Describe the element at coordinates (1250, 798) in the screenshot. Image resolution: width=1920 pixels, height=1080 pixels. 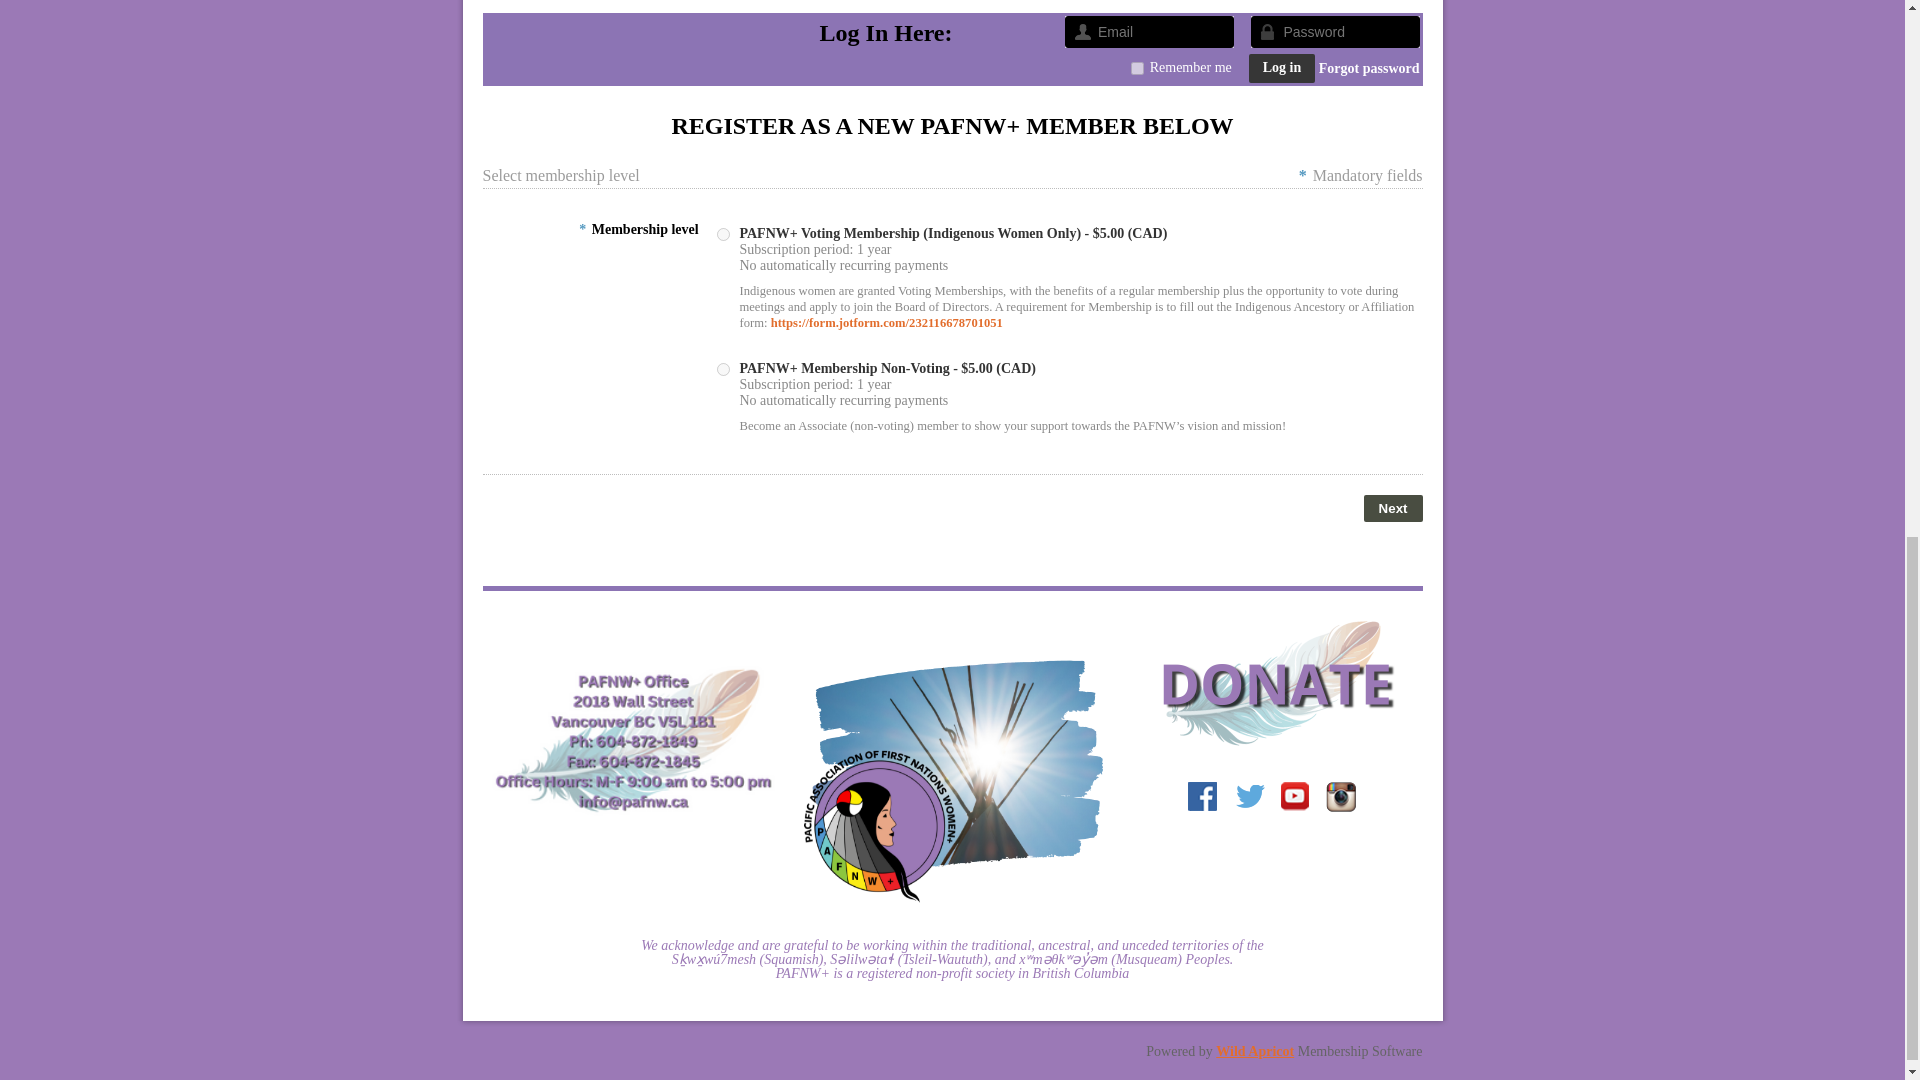
I see `Twitter` at that location.